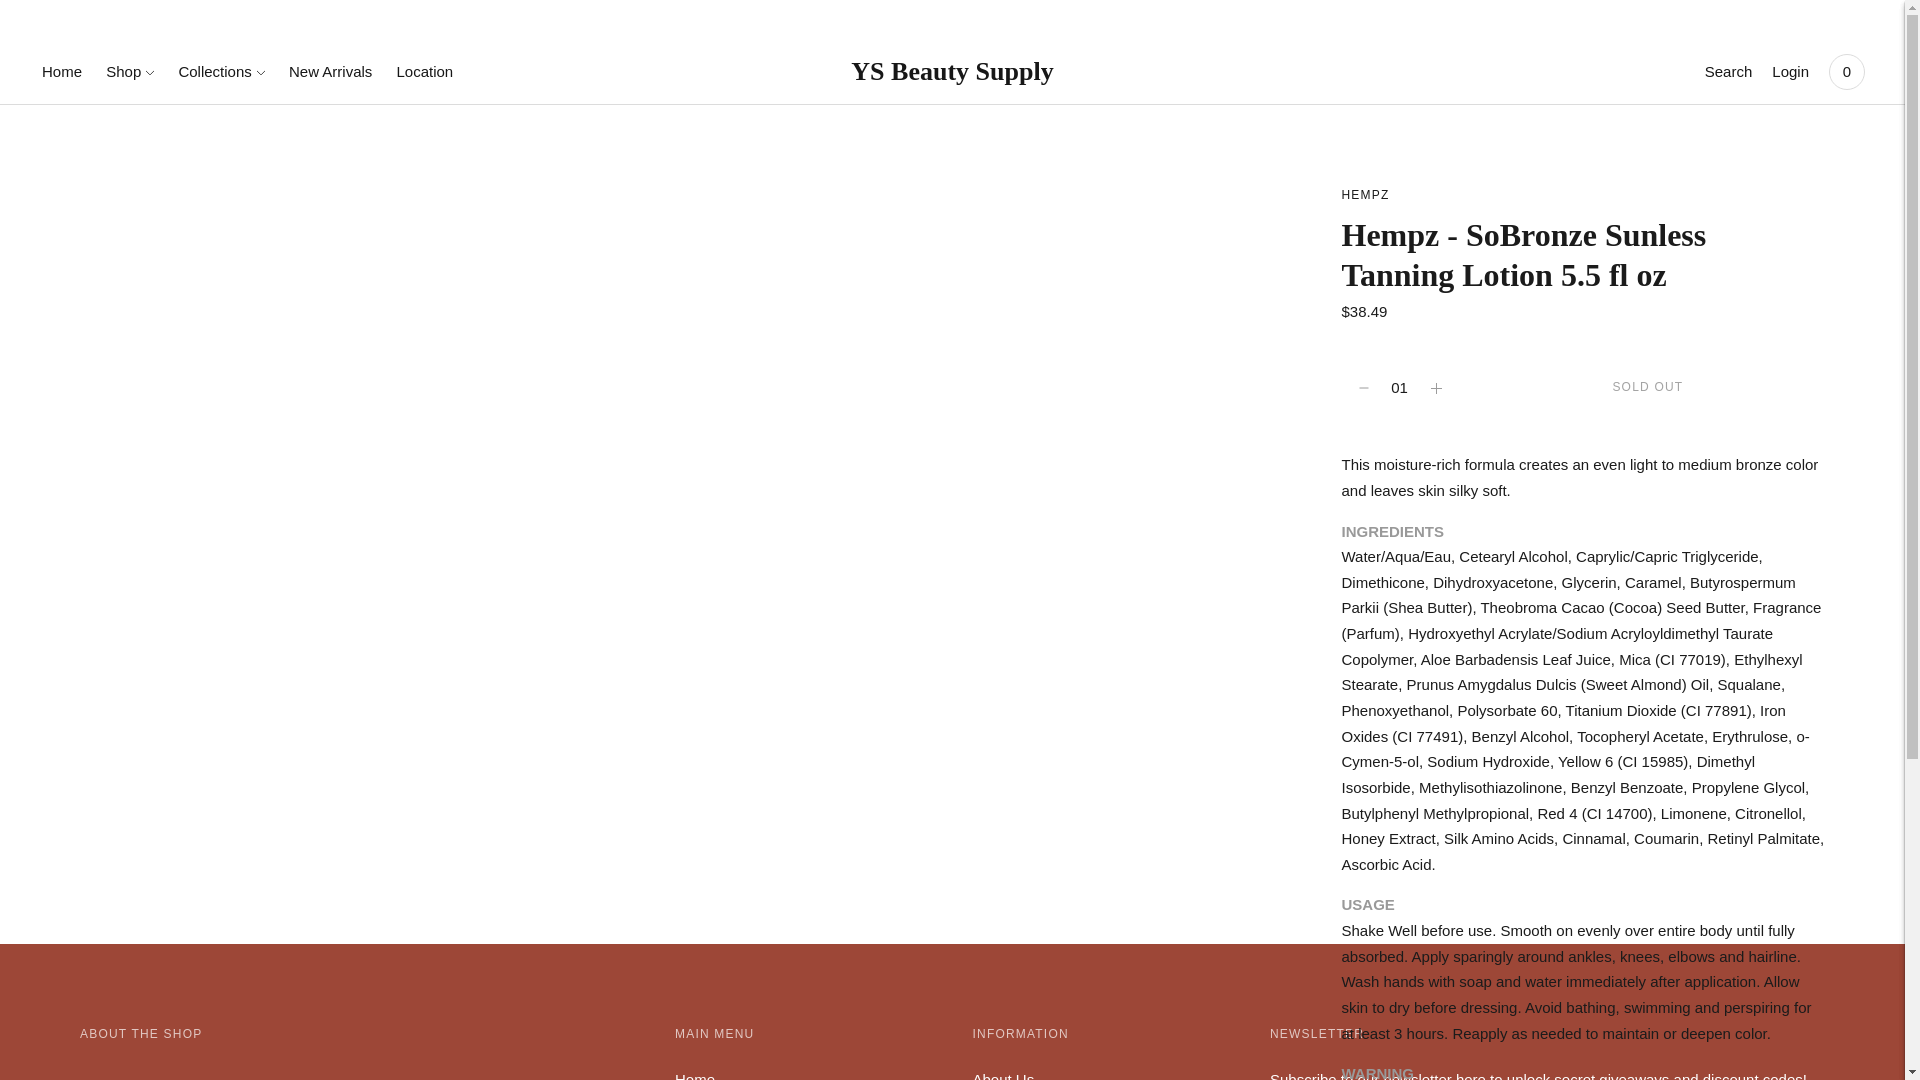 This screenshot has width=1920, height=1080. I want to click on Hempz, so click(1366, 194).